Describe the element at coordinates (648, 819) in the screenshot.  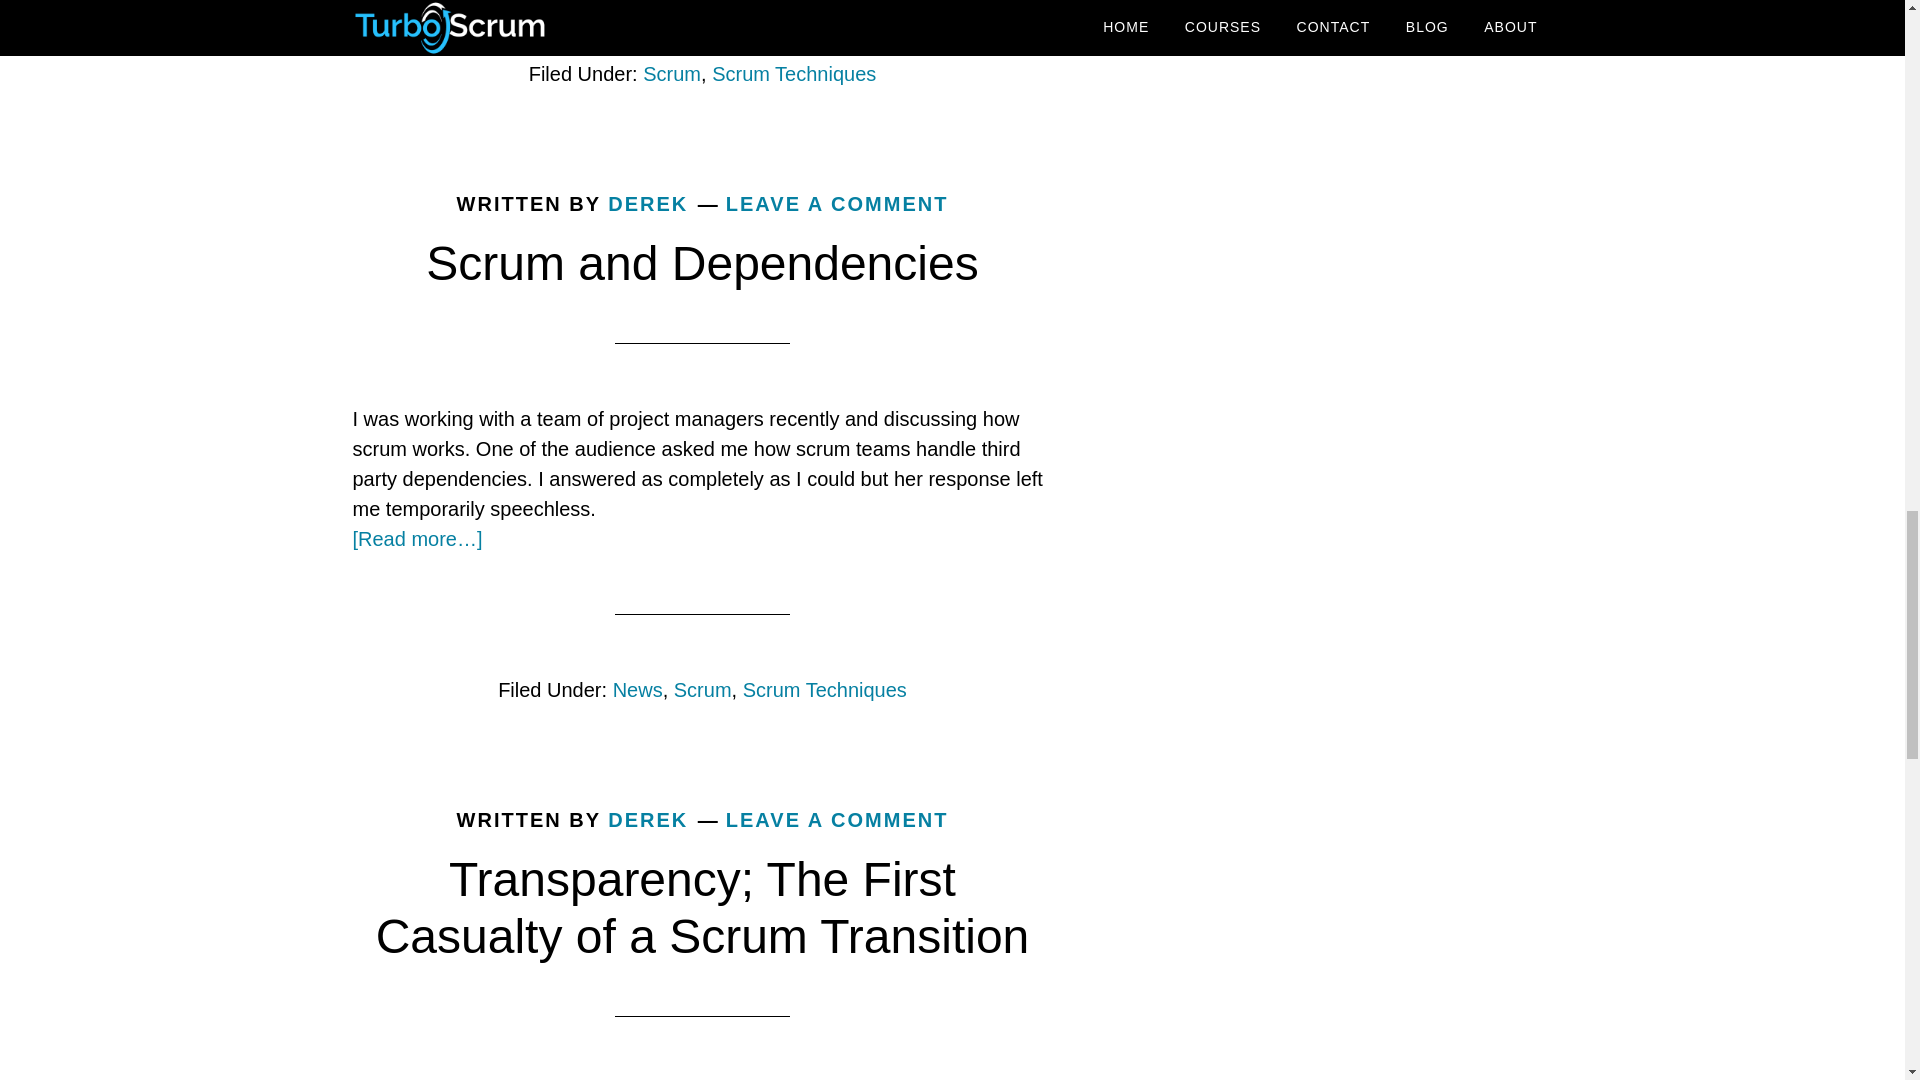
I see `DEREK` at that location.